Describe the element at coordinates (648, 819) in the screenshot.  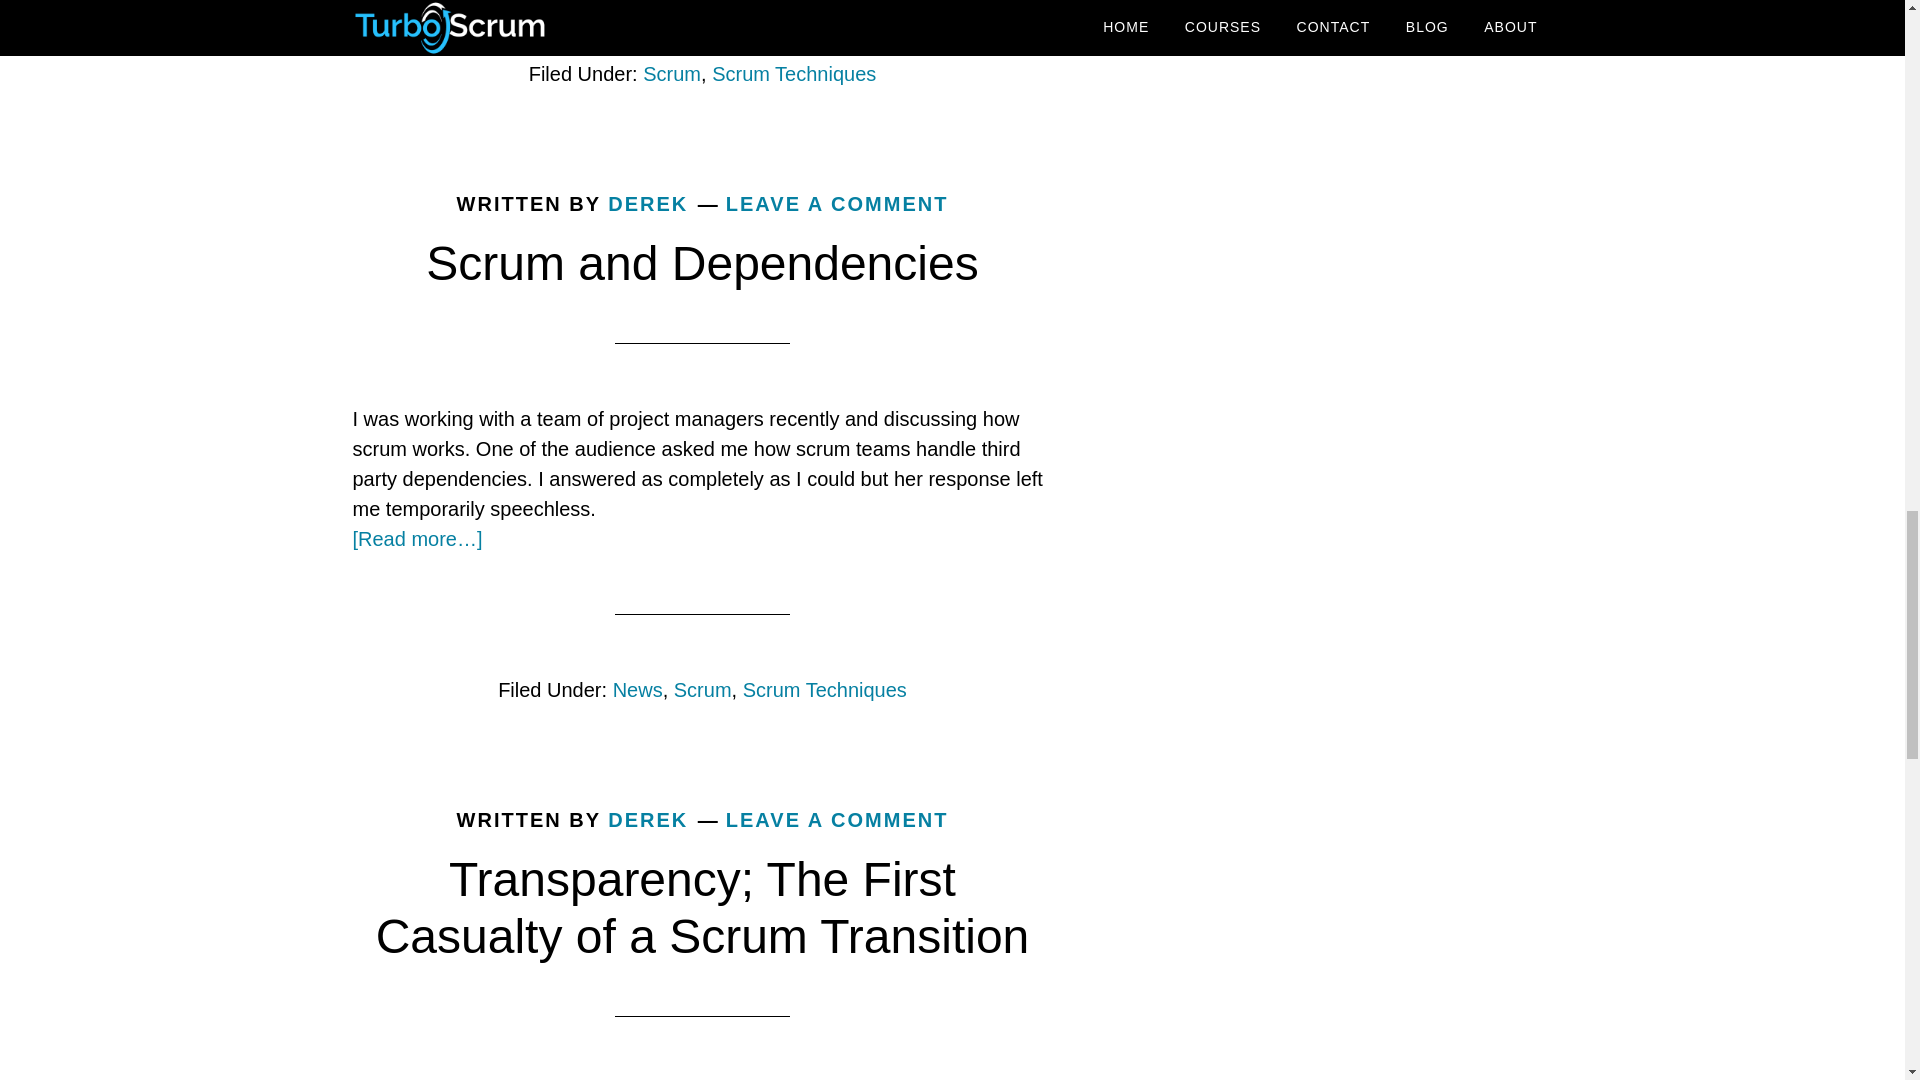
I see `DEREK` at that location.